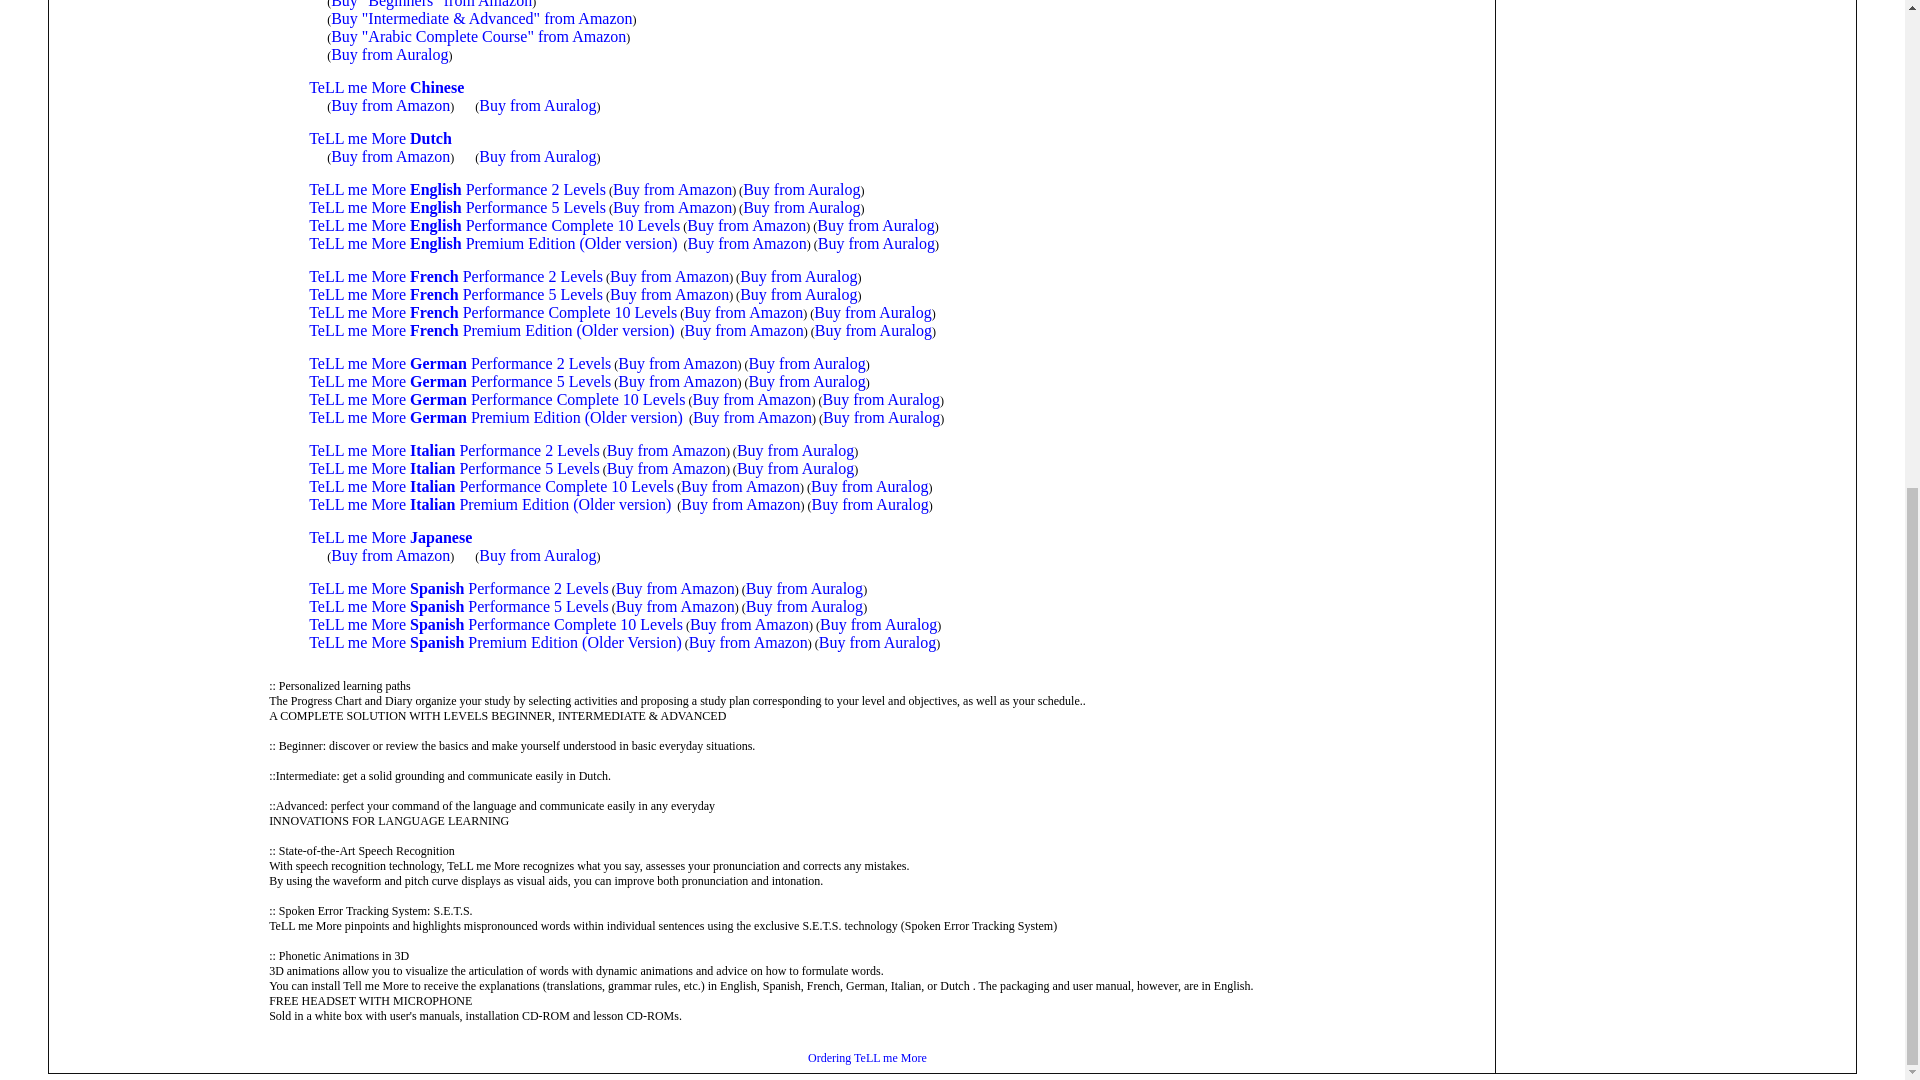 Image resolution: width=1920 pixels, height=1080 pixels. I want to click on With 90 days Money Back Guarantee, so click(872, 330).